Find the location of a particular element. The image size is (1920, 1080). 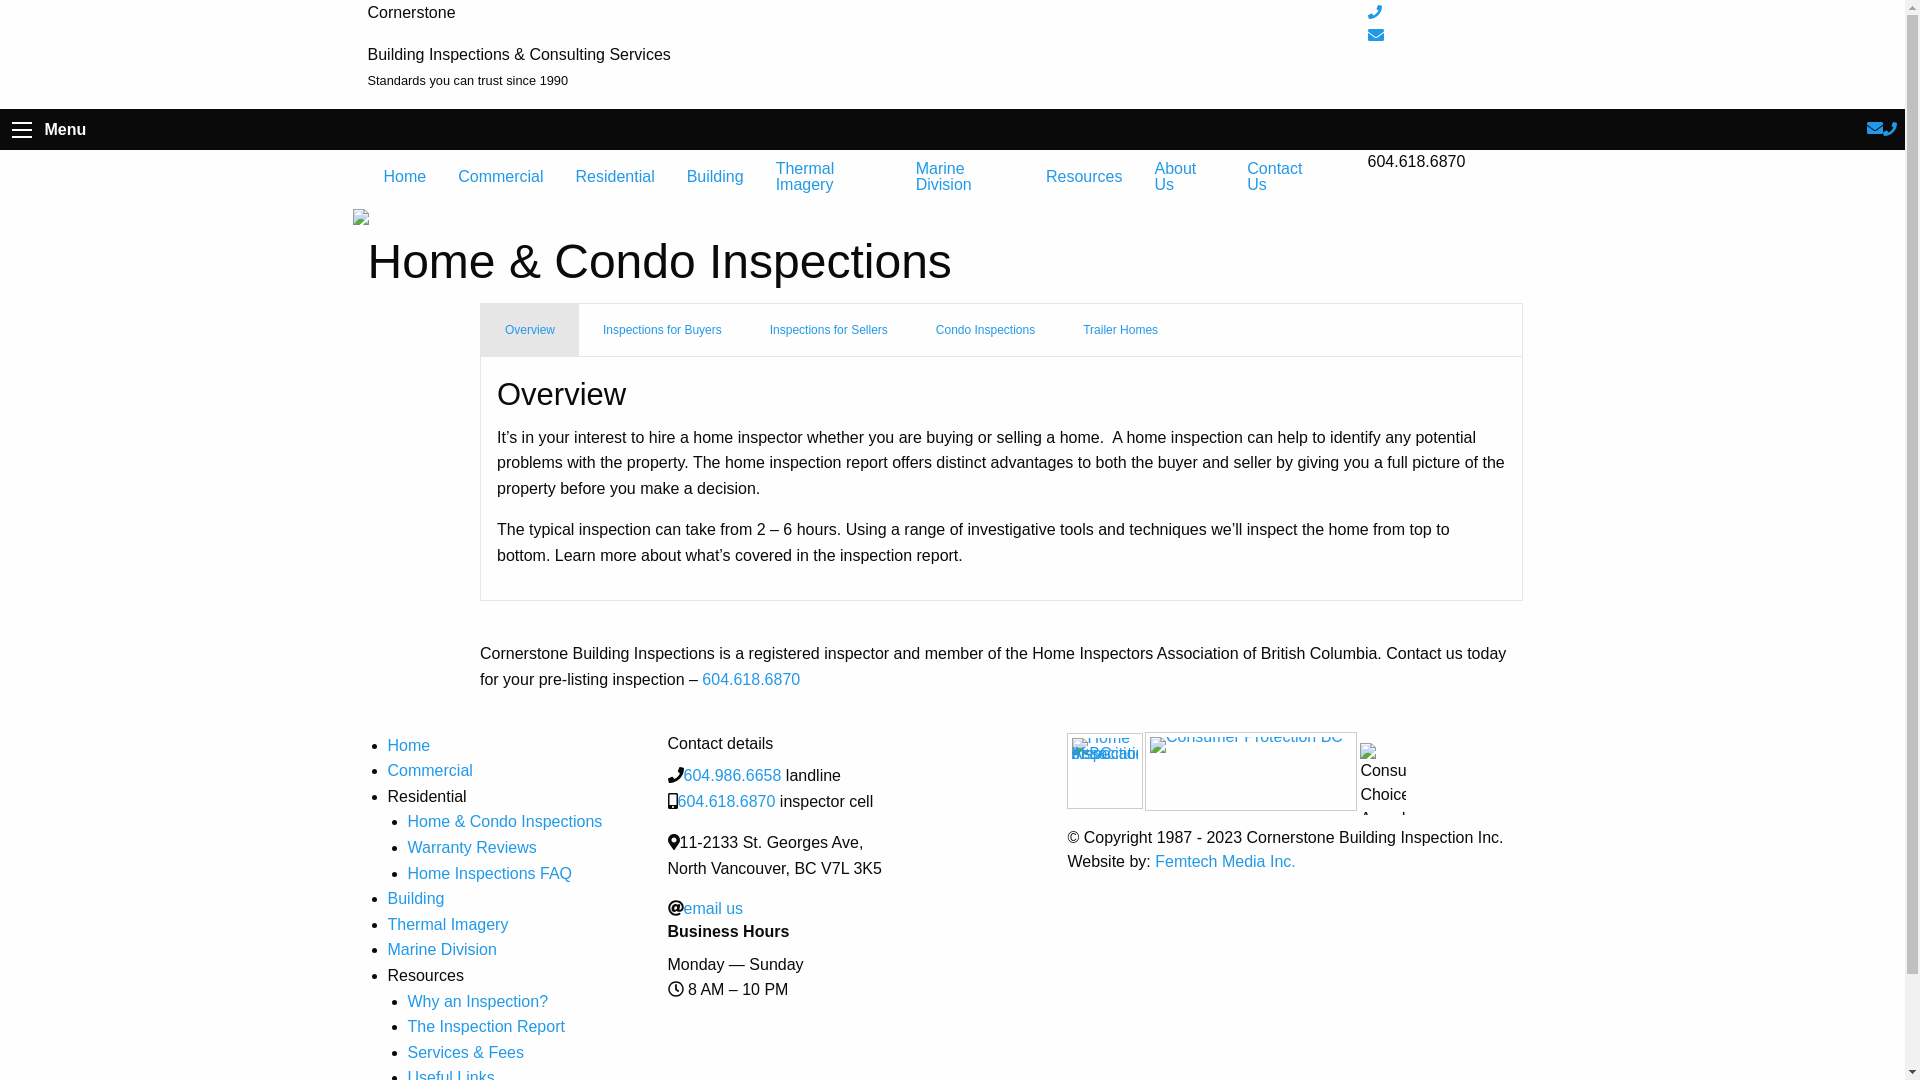

Building is located at coordinates (416, 898).